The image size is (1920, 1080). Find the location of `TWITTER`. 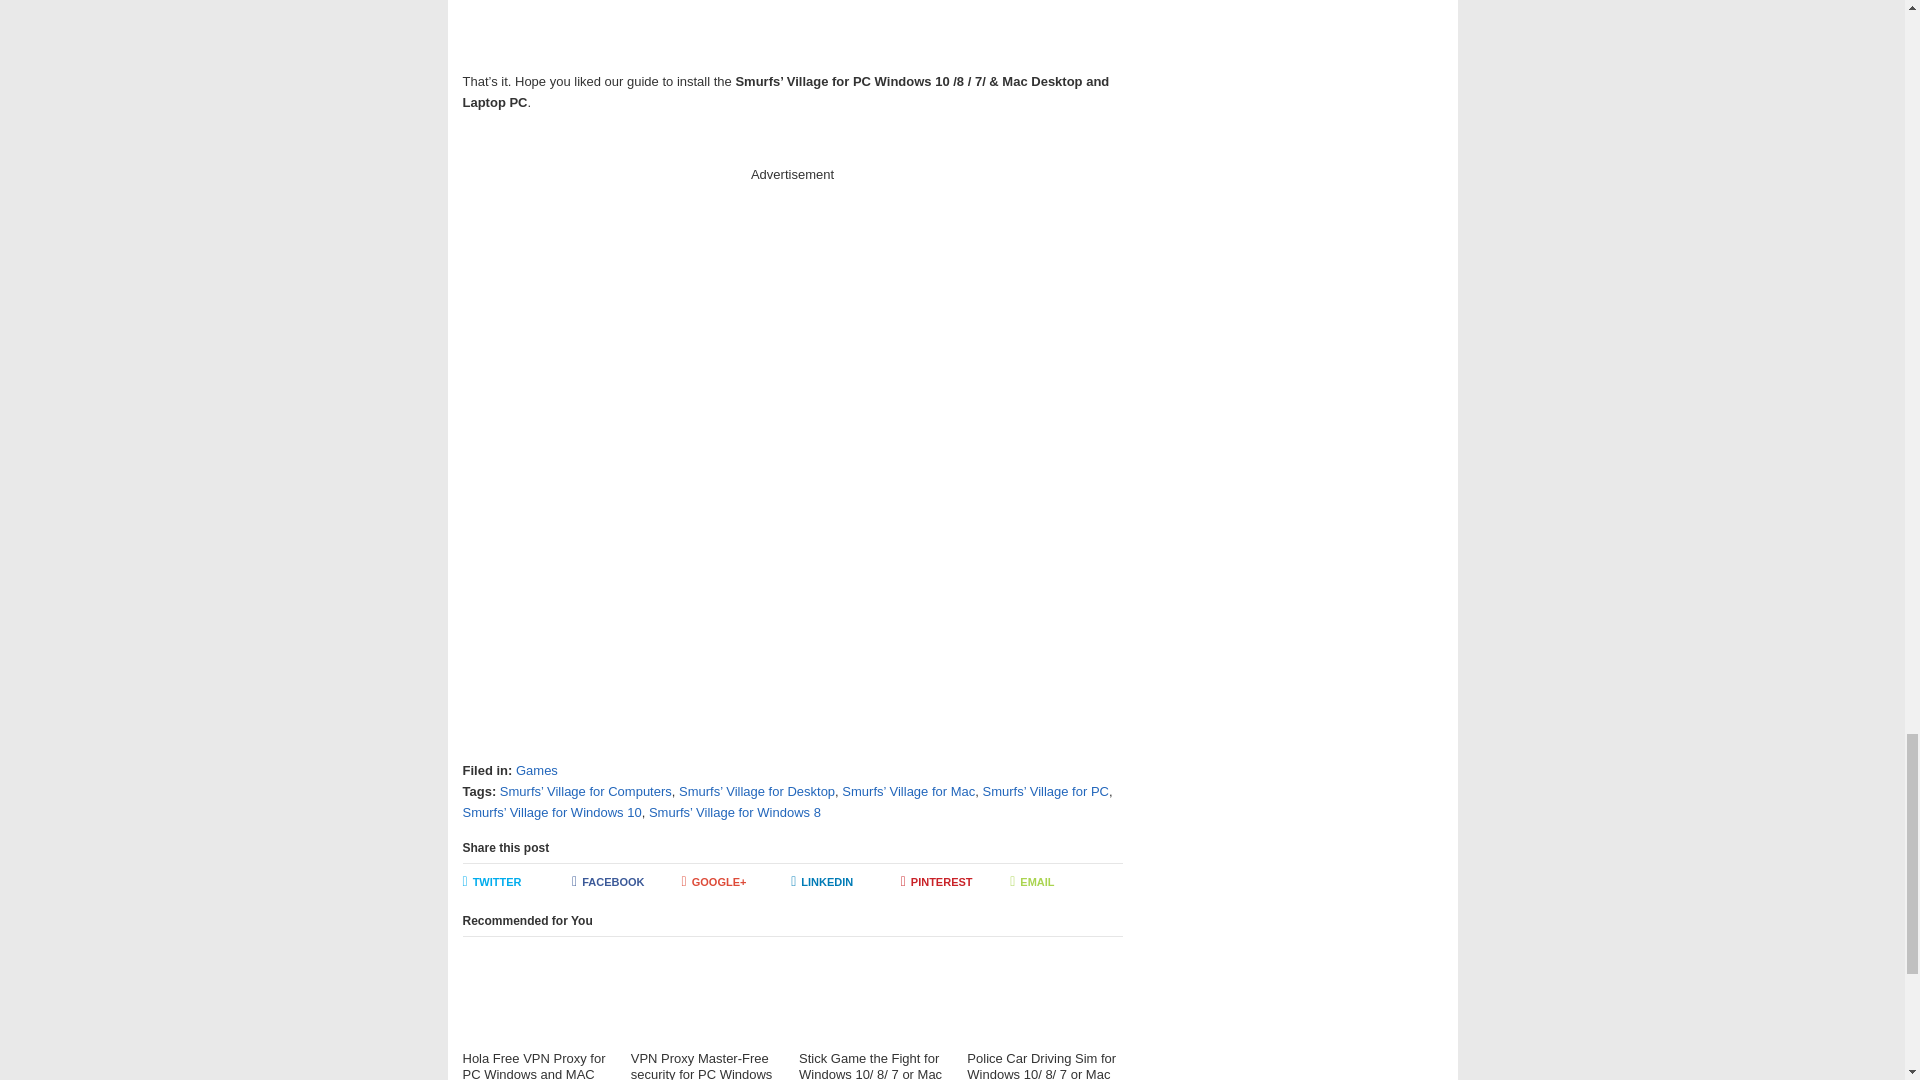

TWITTER is located at coordinates (517, 882).